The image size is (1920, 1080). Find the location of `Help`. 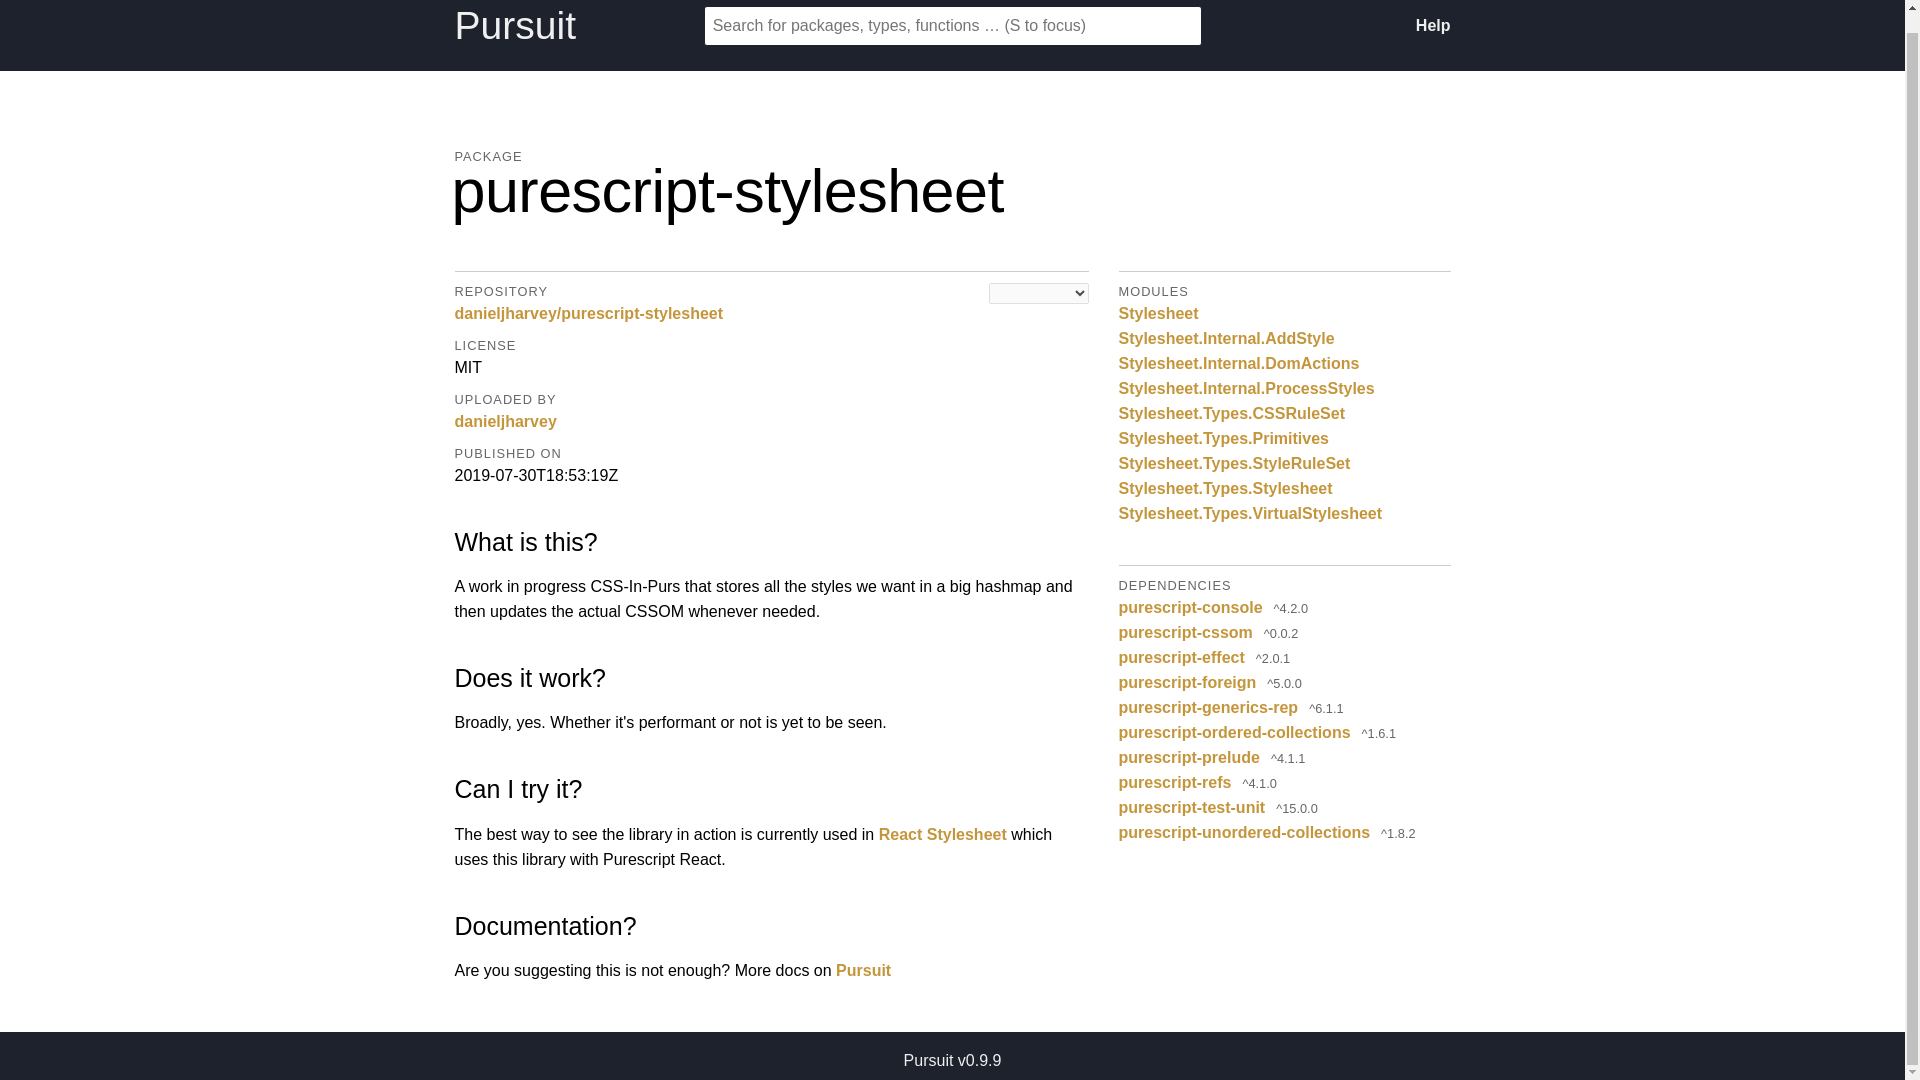

Help is located at coordinates (1434, 25).